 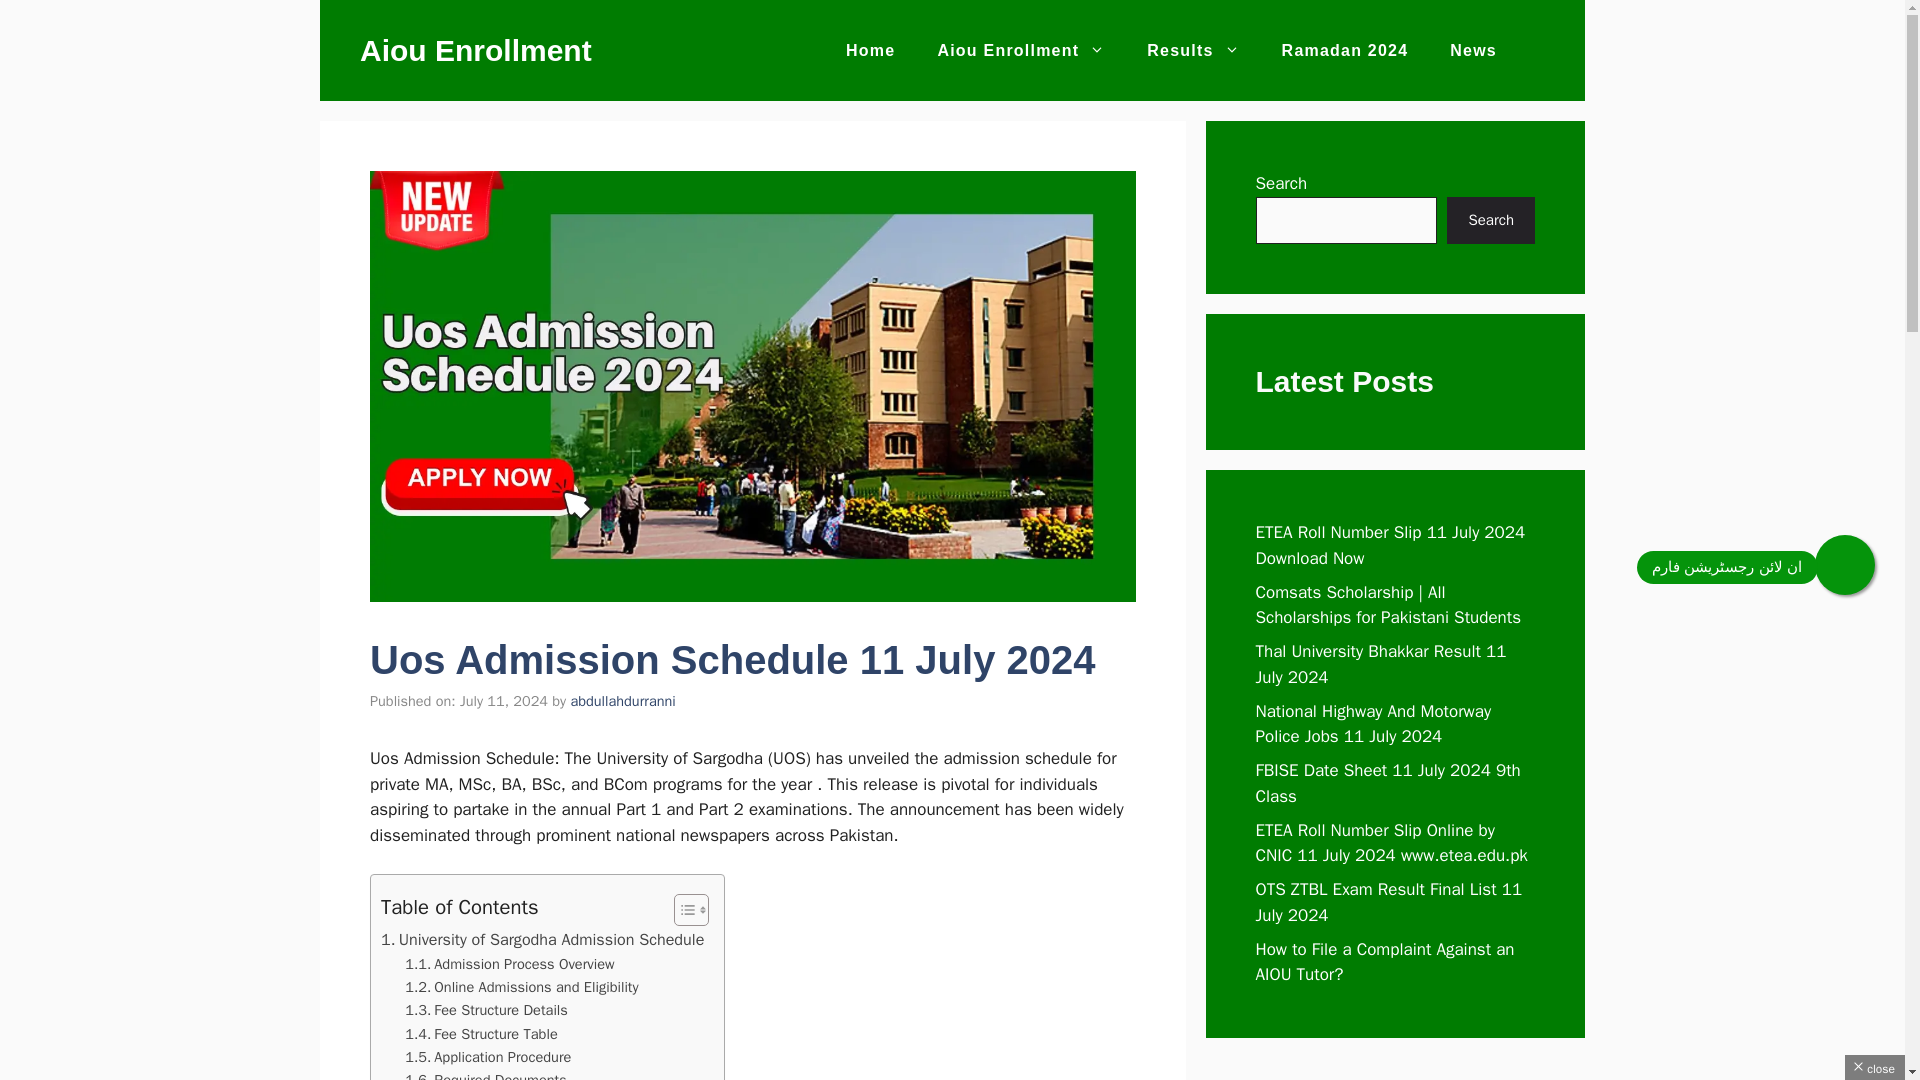 What do you see at coordinates (622, 700) in the screenshot?
I see `View all posts by abdullahdurranni` at bounding box center [622, 700].